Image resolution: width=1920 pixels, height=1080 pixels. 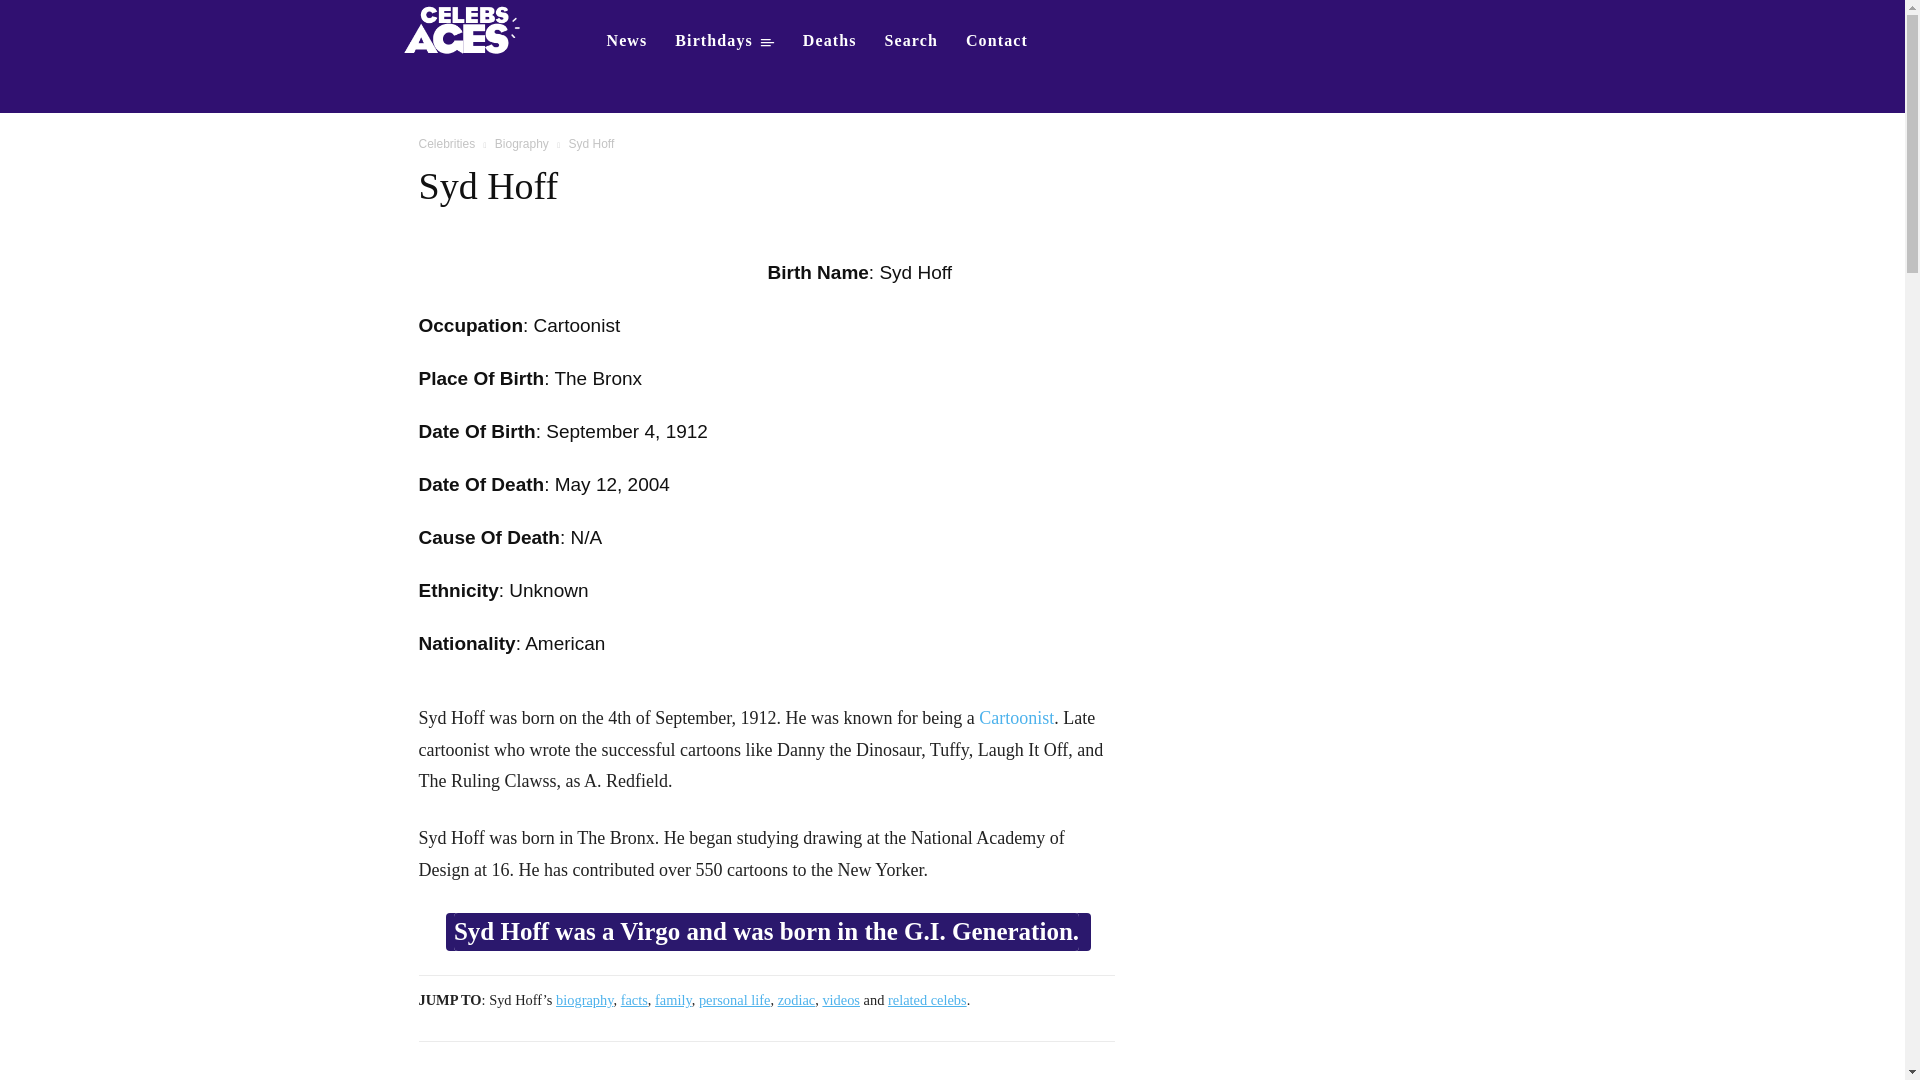 What do you see at coordinates (997, 40) in the screenshot?
I see `Contact` at bounding box center [997, 40].